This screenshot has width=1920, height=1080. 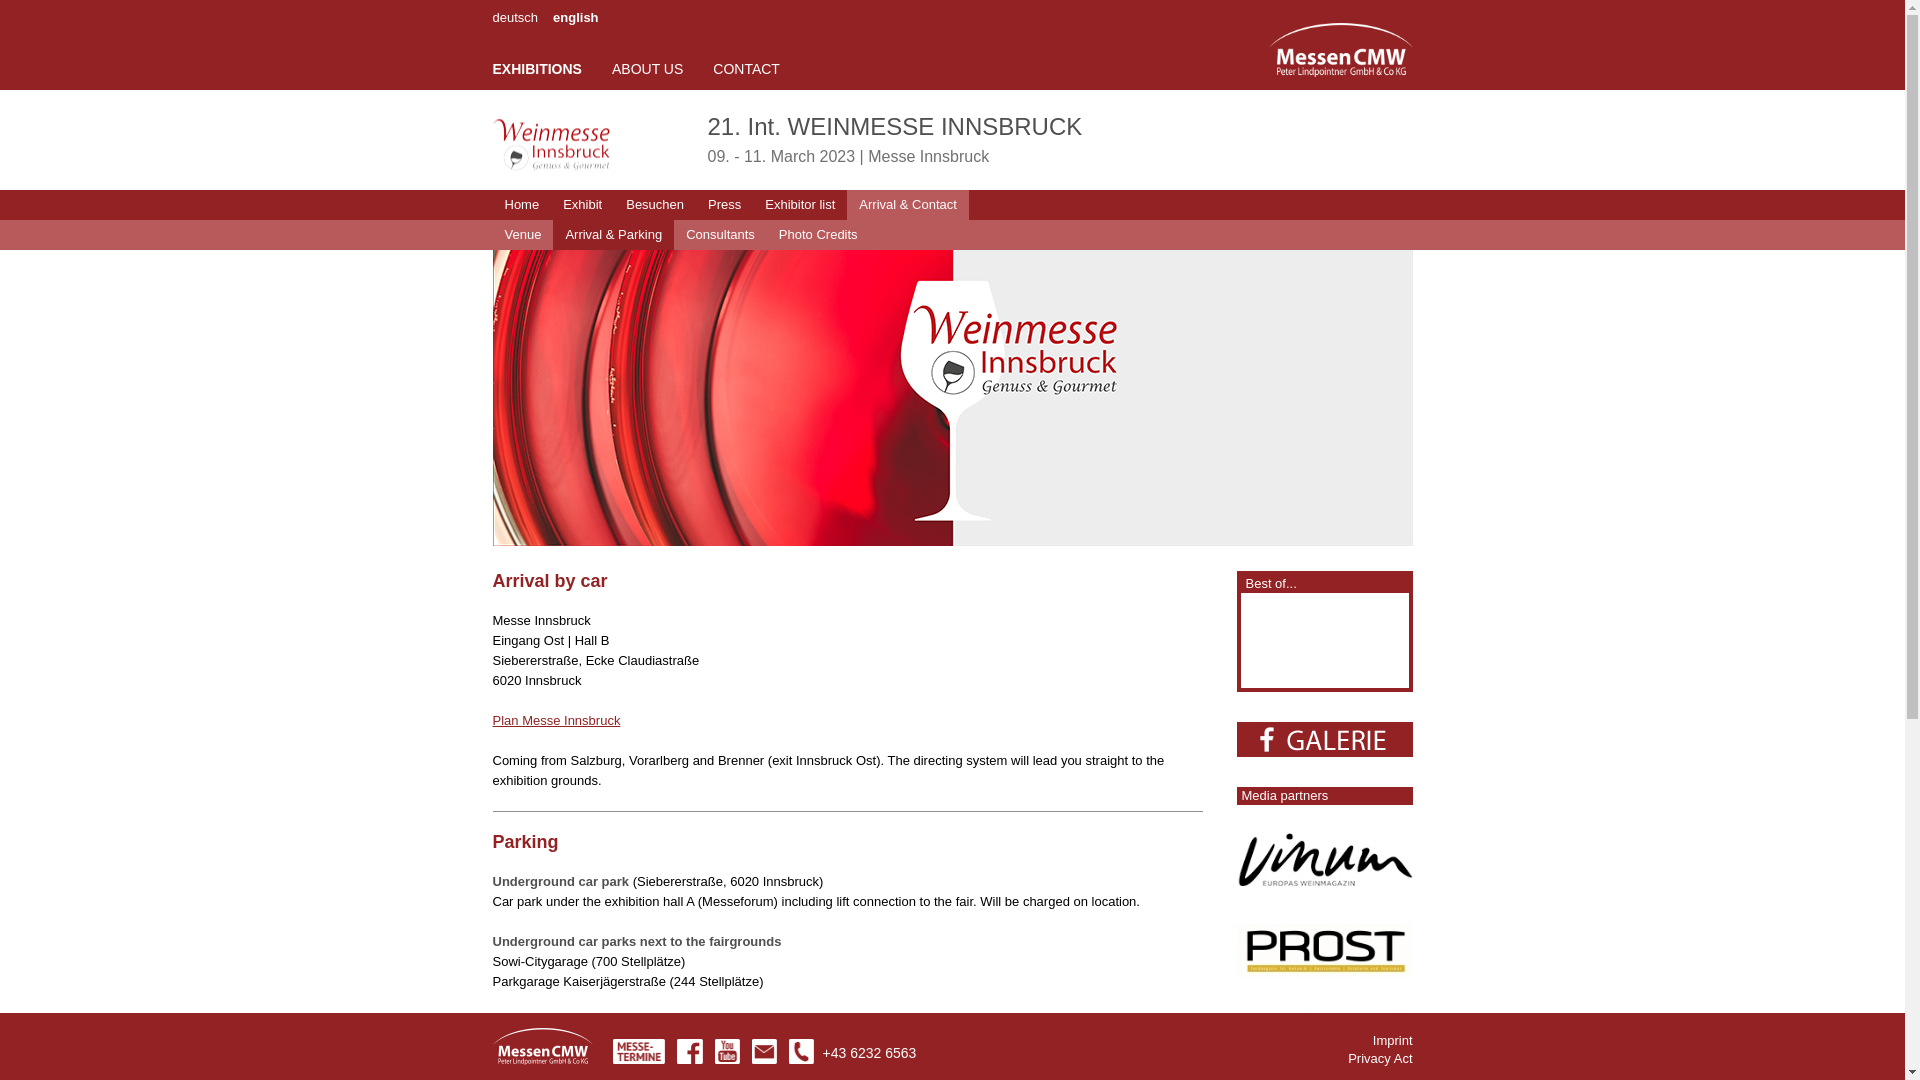 I want to click on Privacy Act, so click(x=1379, y=1058).